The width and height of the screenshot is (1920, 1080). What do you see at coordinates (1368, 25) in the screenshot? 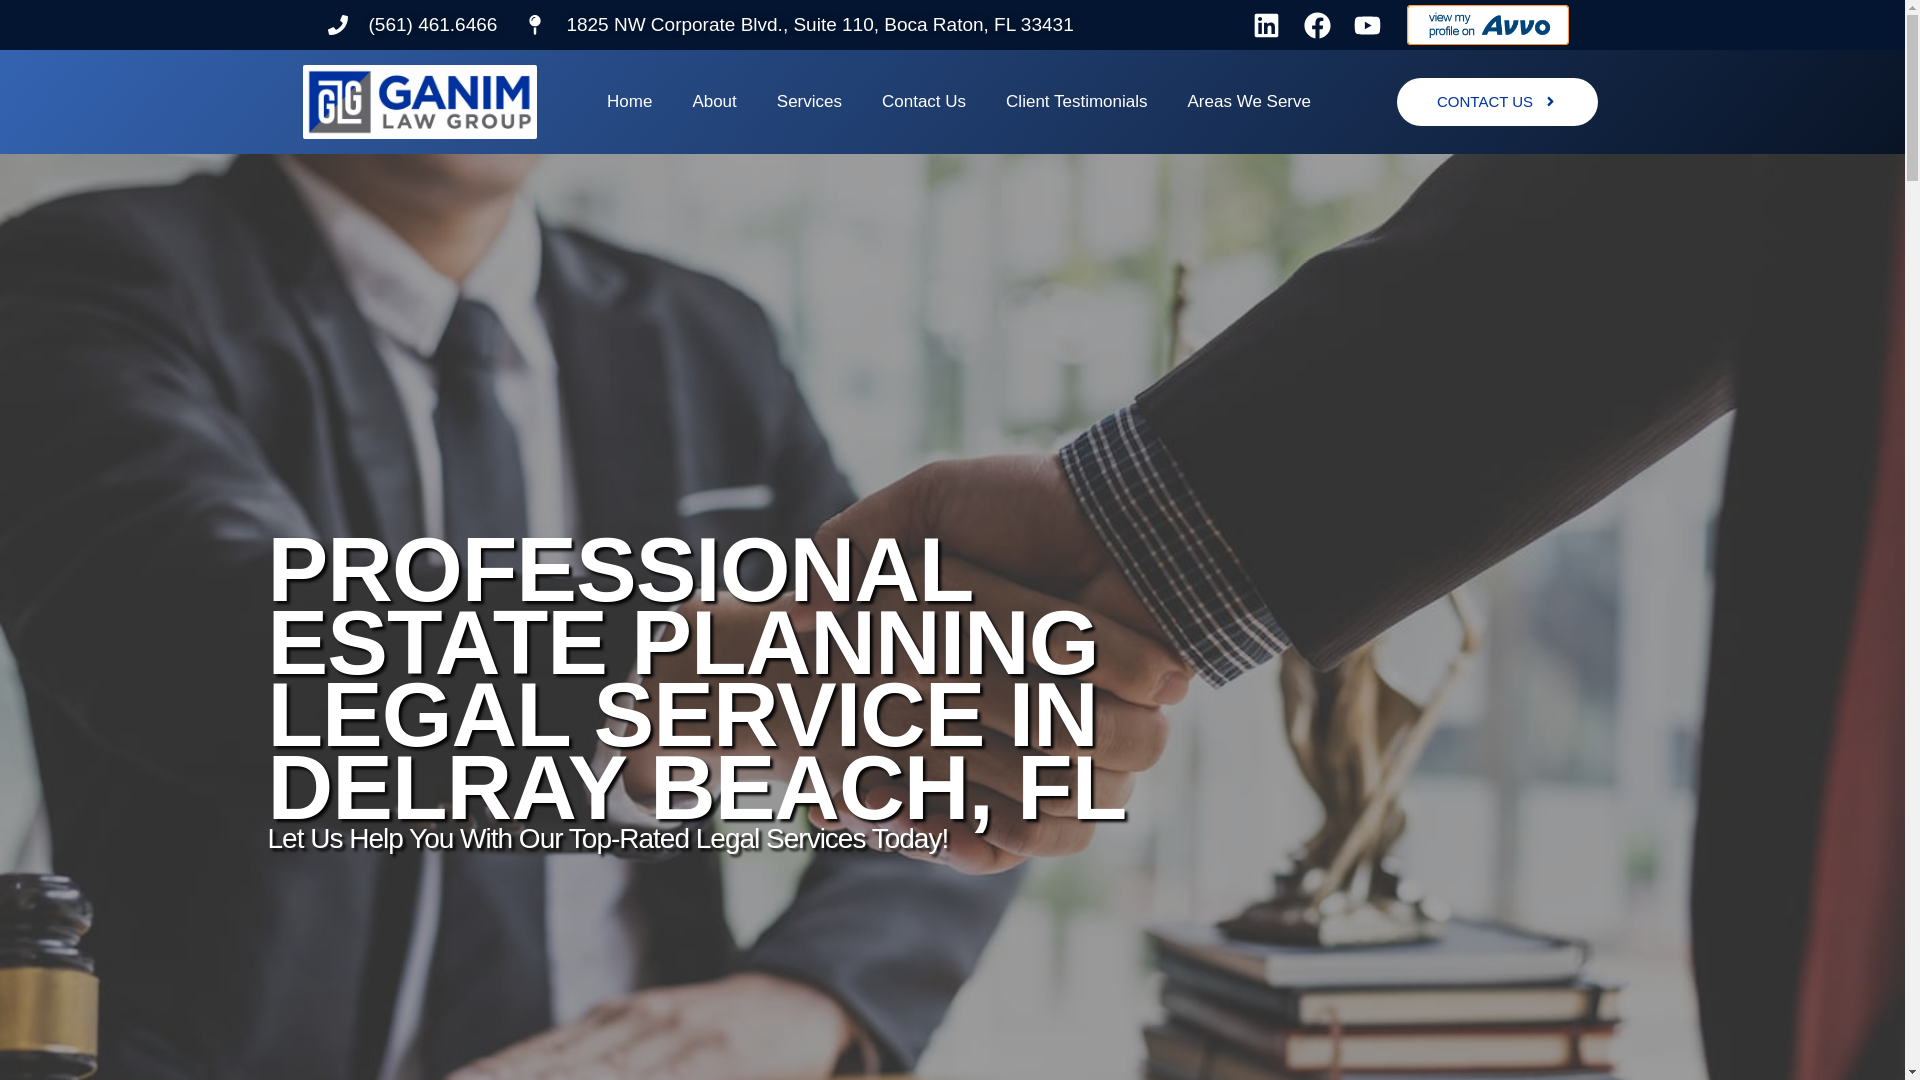
I see `Youtube` at bounding box center [1368, 25].